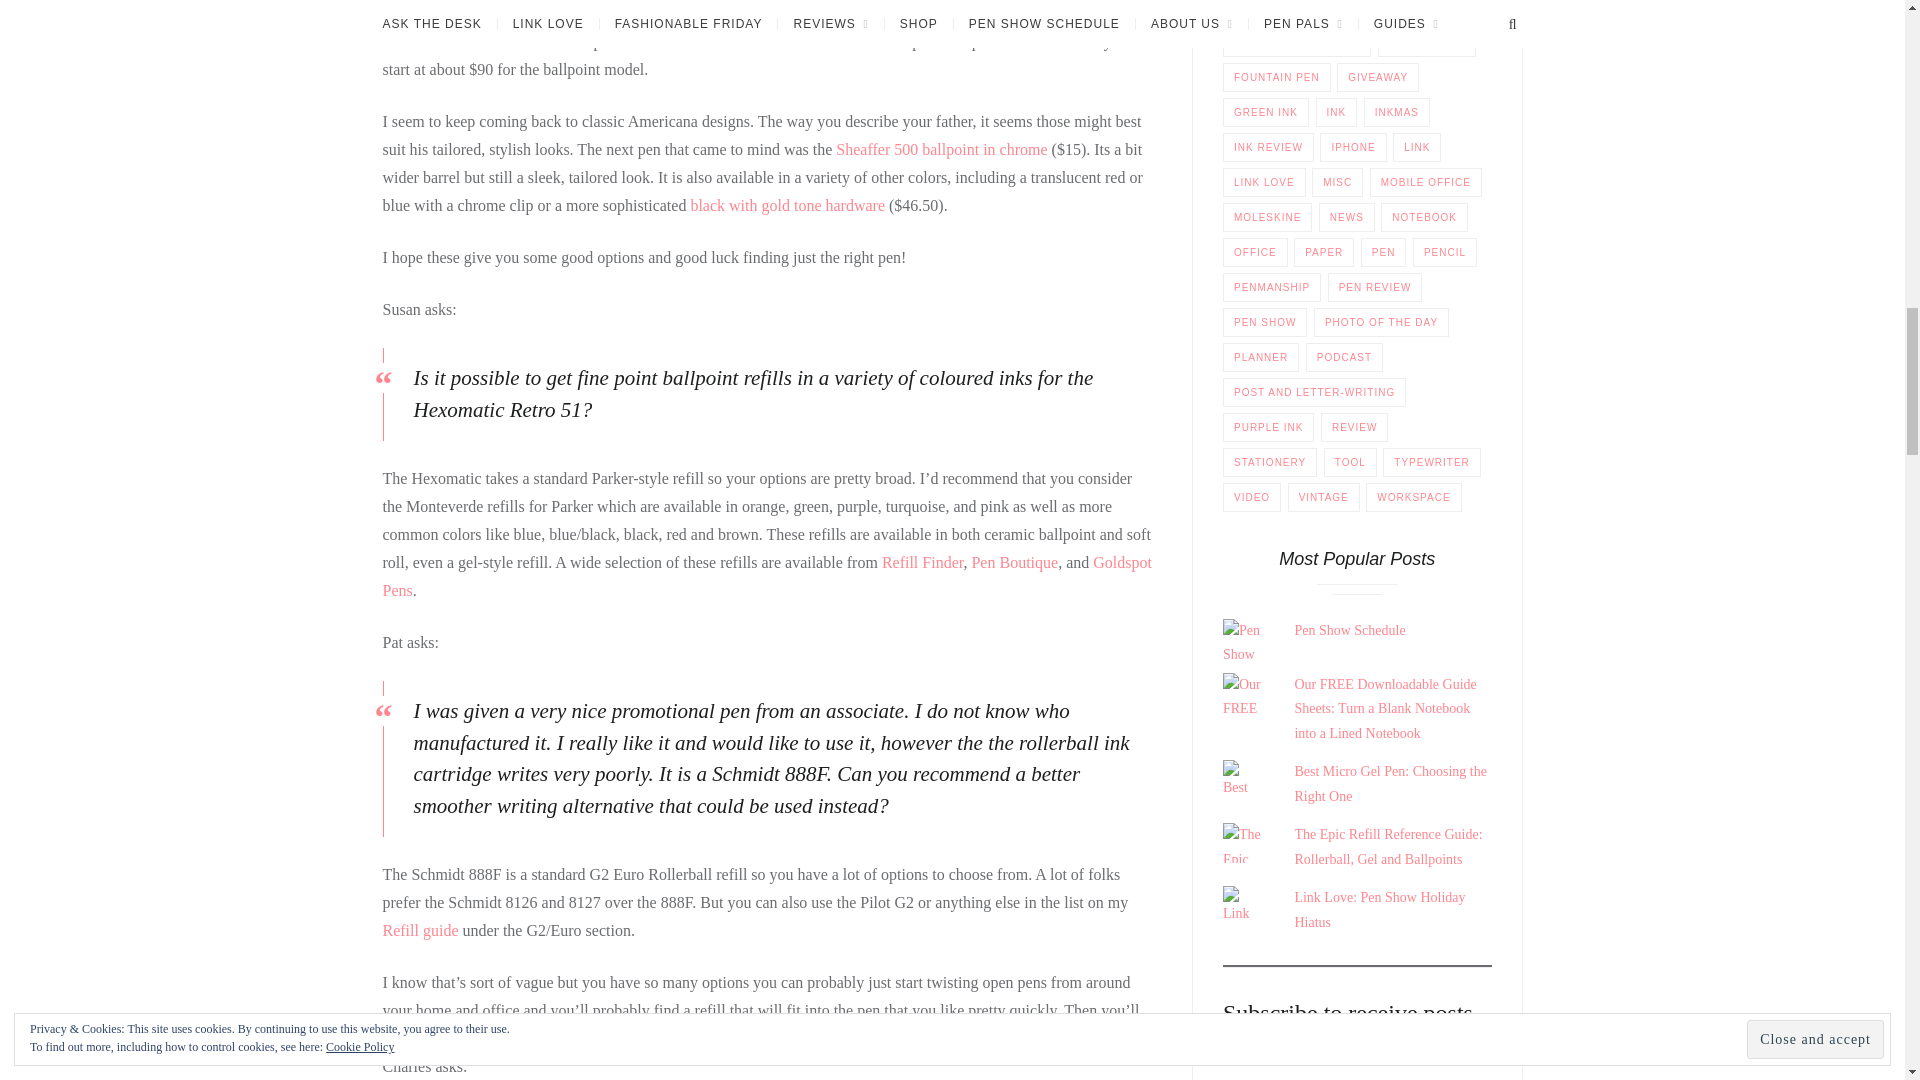 This screenshot has width=1920, height=1080. Describe the element at coordinates (787, 204) in the screenshot. I see `black with gold tone hardware` at that location.